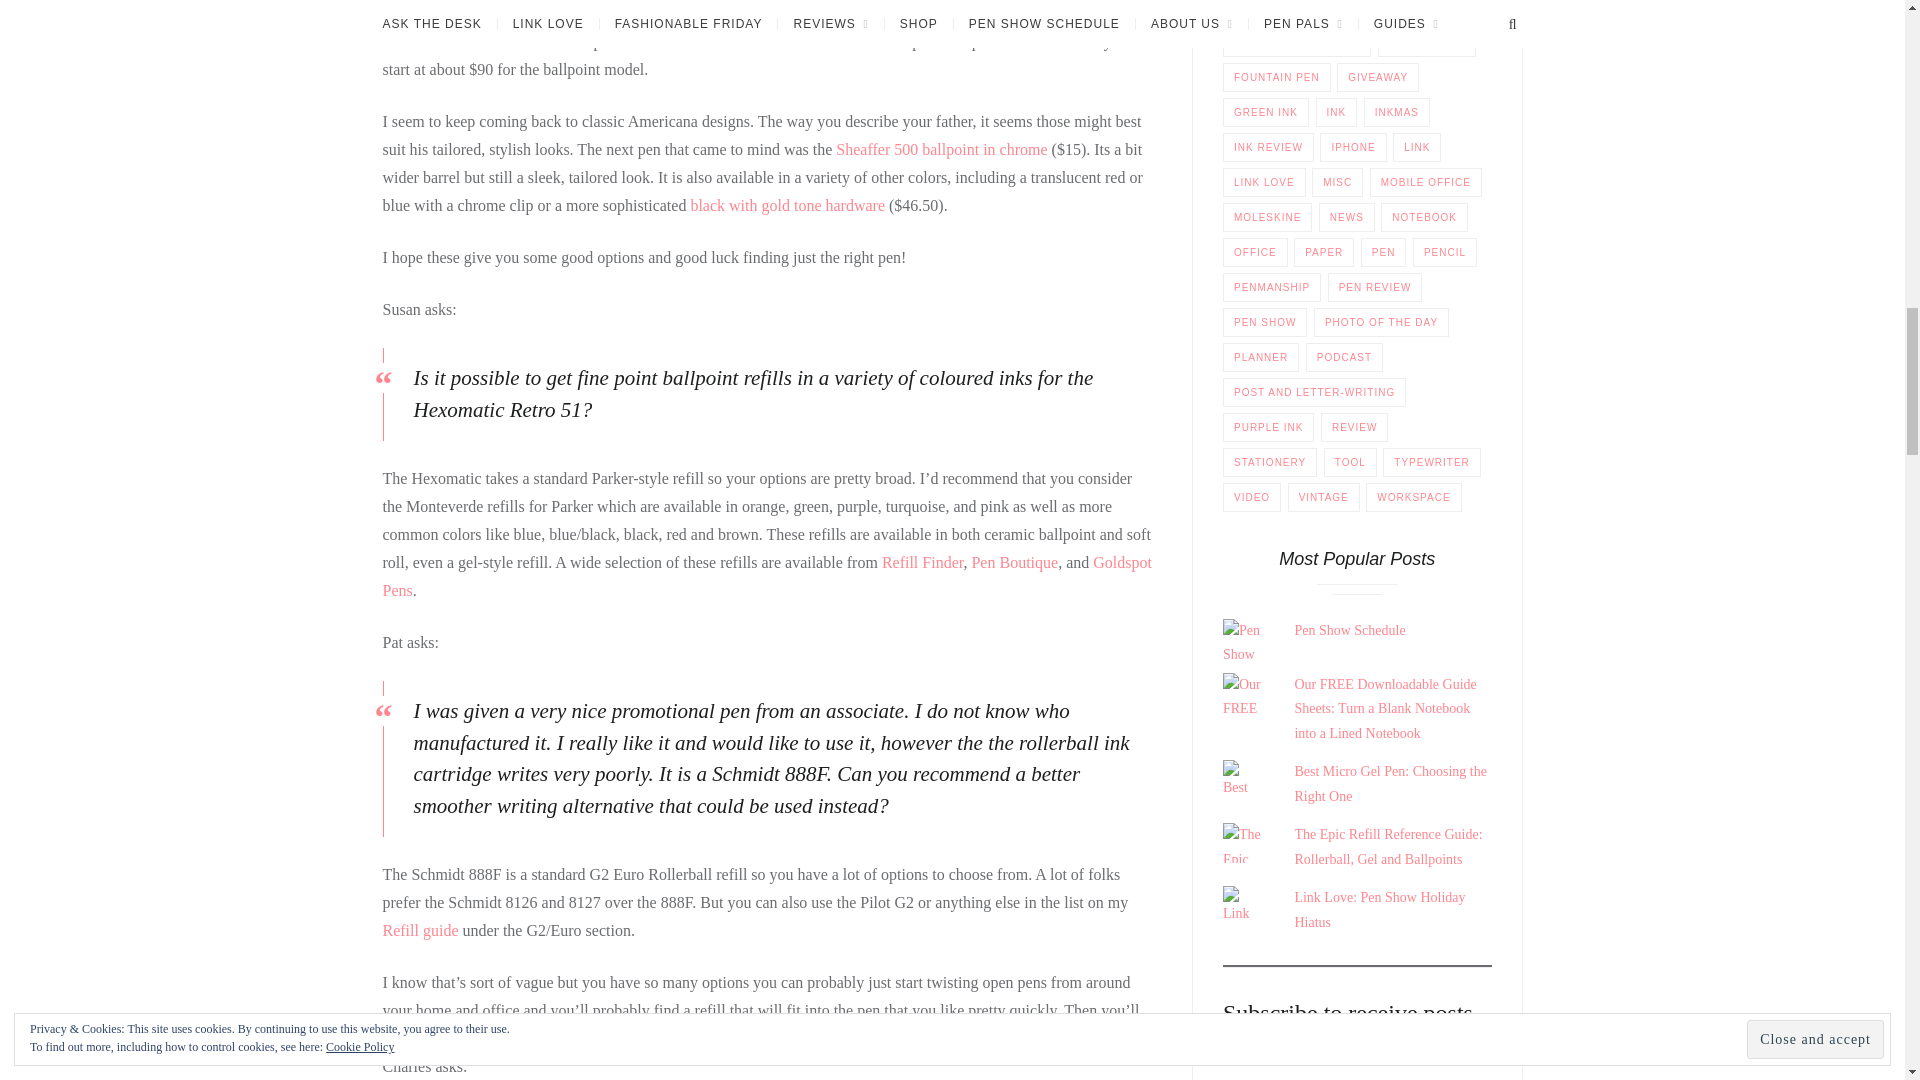 This screenshot has width=1920, height=1080. Describe the element at coordinates (787, 204) in the screenshot. I see `black with gold tone hardware` at that location.